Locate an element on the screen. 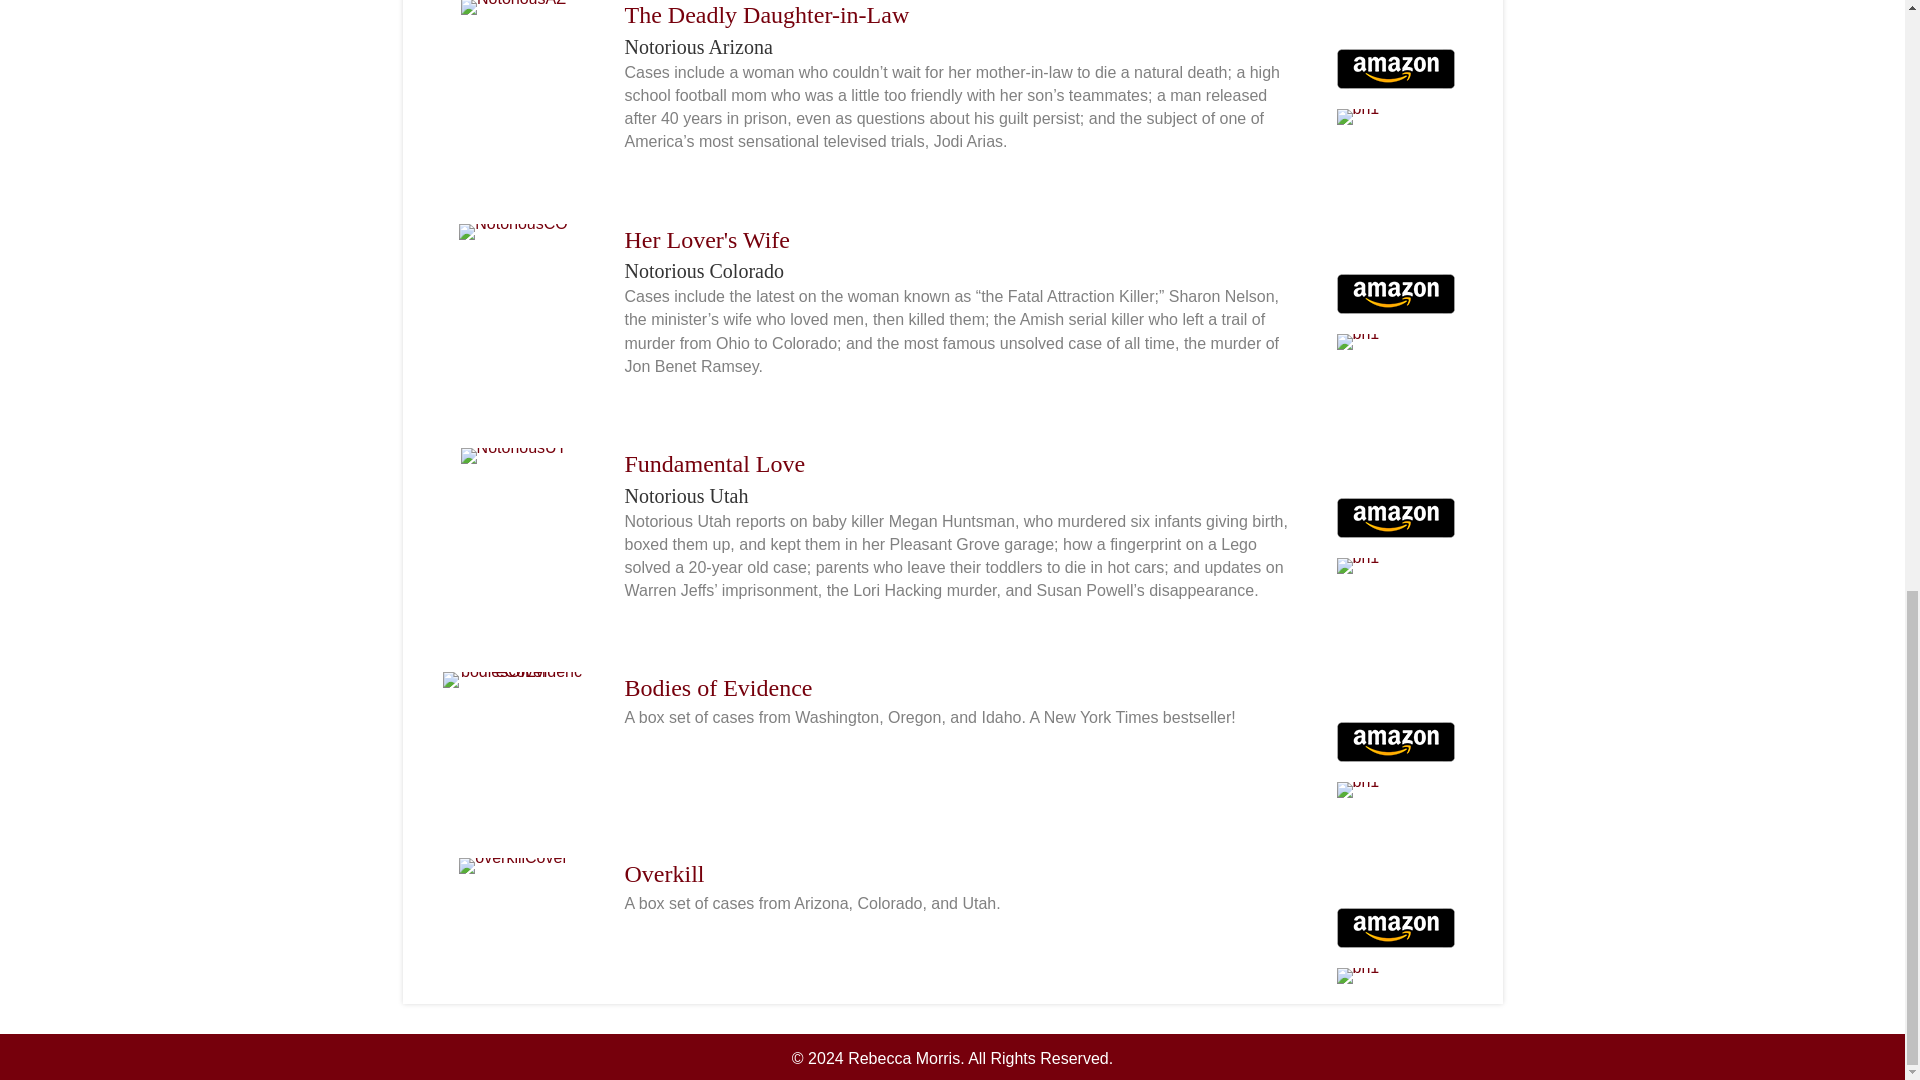  bn1 is located at coordinates (1357, 341).